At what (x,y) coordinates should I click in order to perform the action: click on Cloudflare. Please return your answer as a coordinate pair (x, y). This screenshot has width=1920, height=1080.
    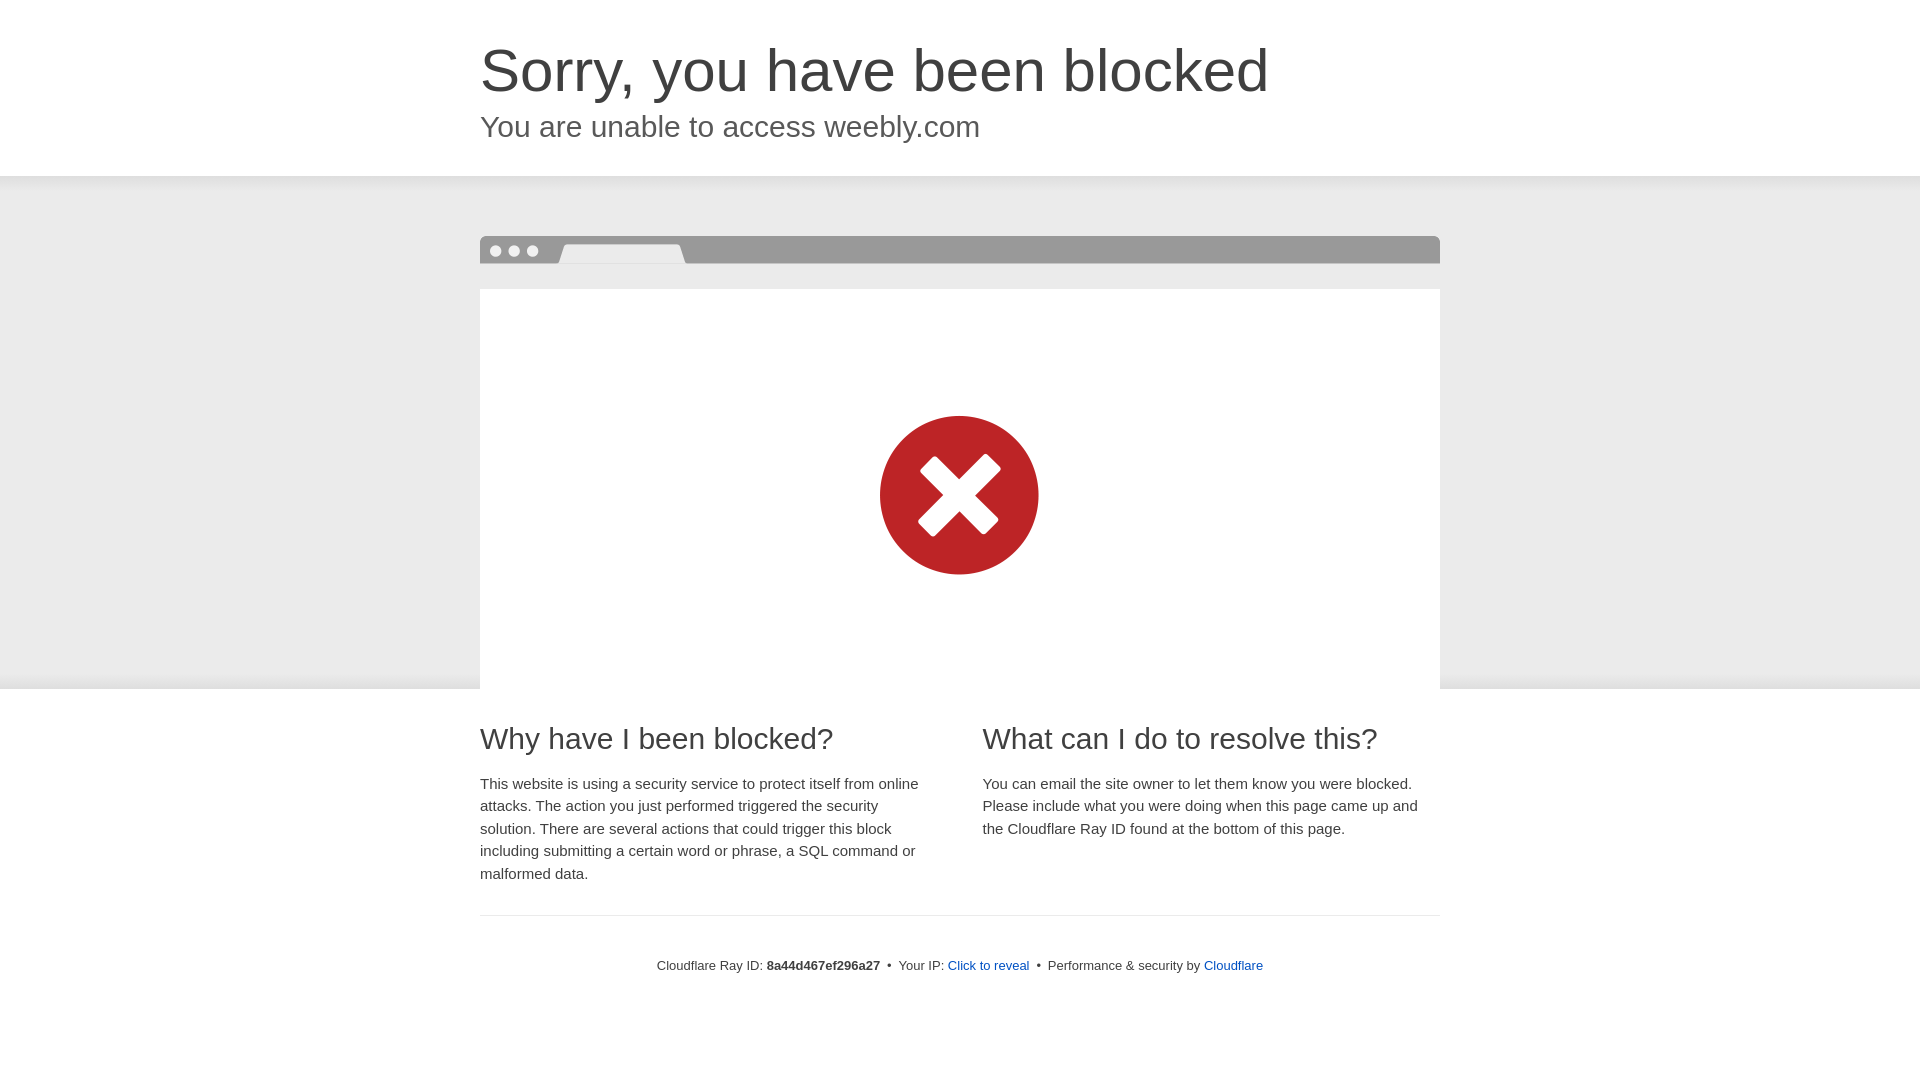
    Looking at the image, I should click on (1233, 965).